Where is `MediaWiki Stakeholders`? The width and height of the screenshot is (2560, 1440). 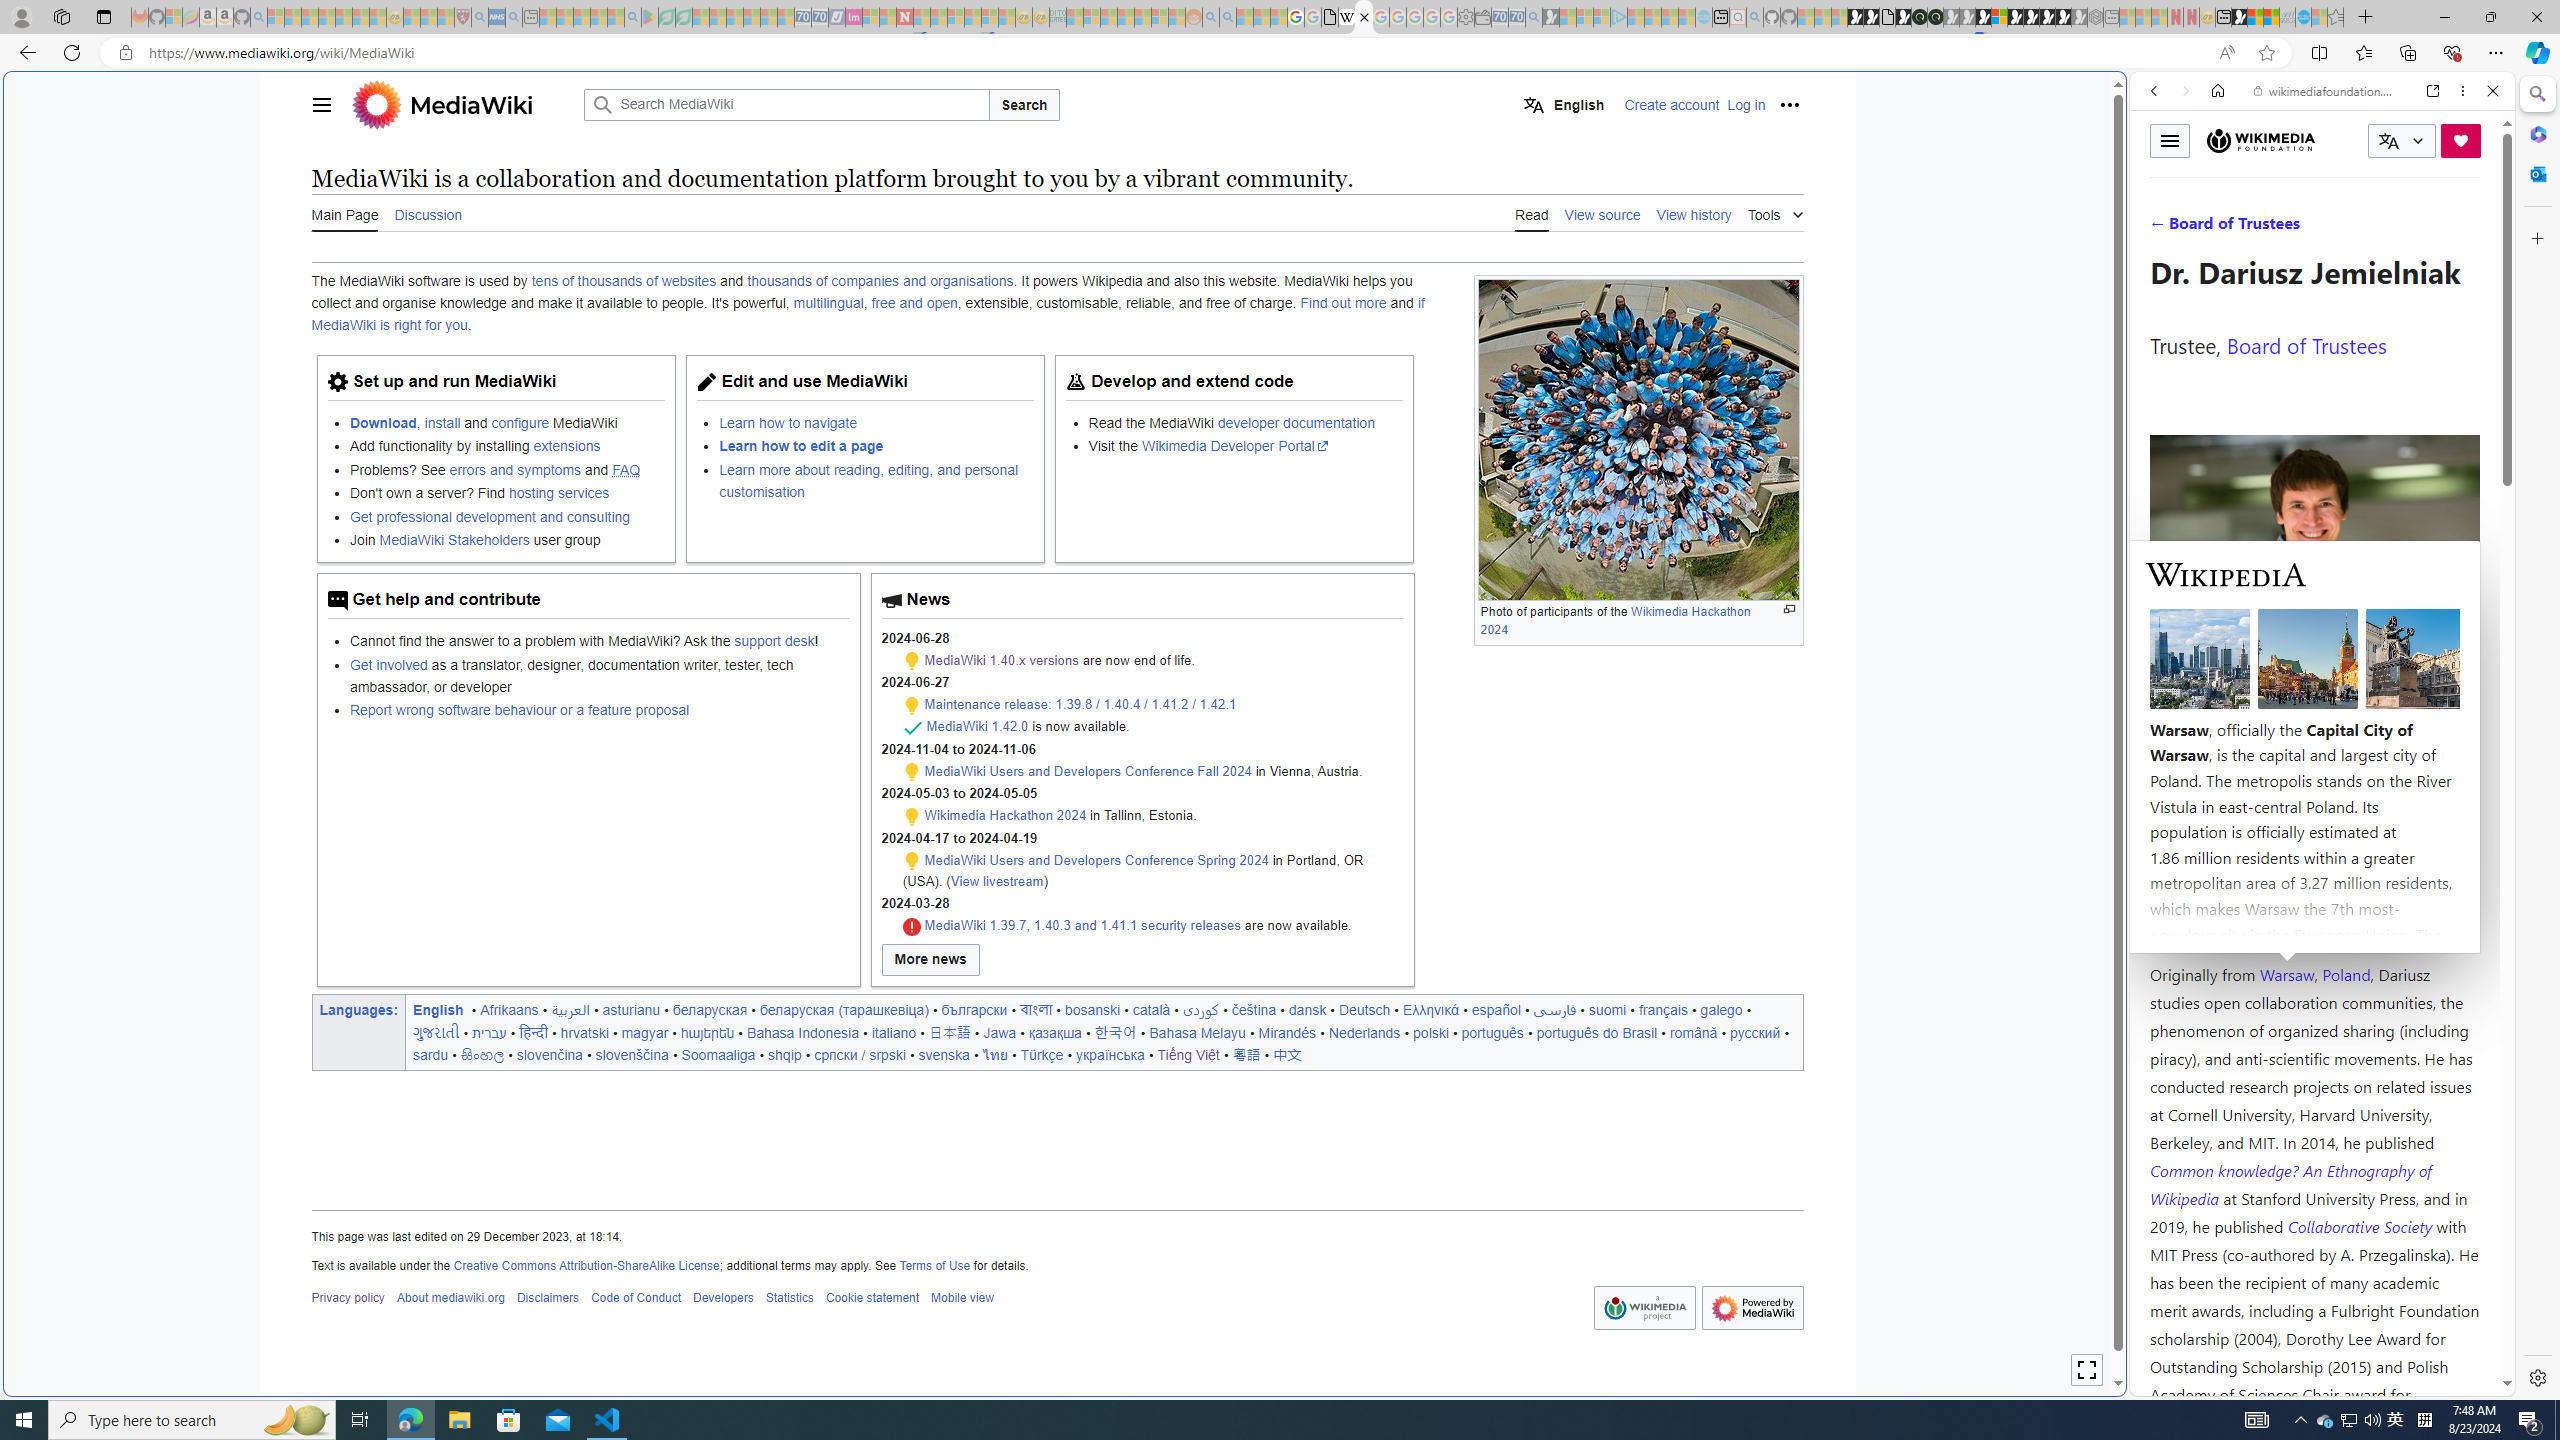
MediaWiki Stakeholders is located at coordinates (454, 540).